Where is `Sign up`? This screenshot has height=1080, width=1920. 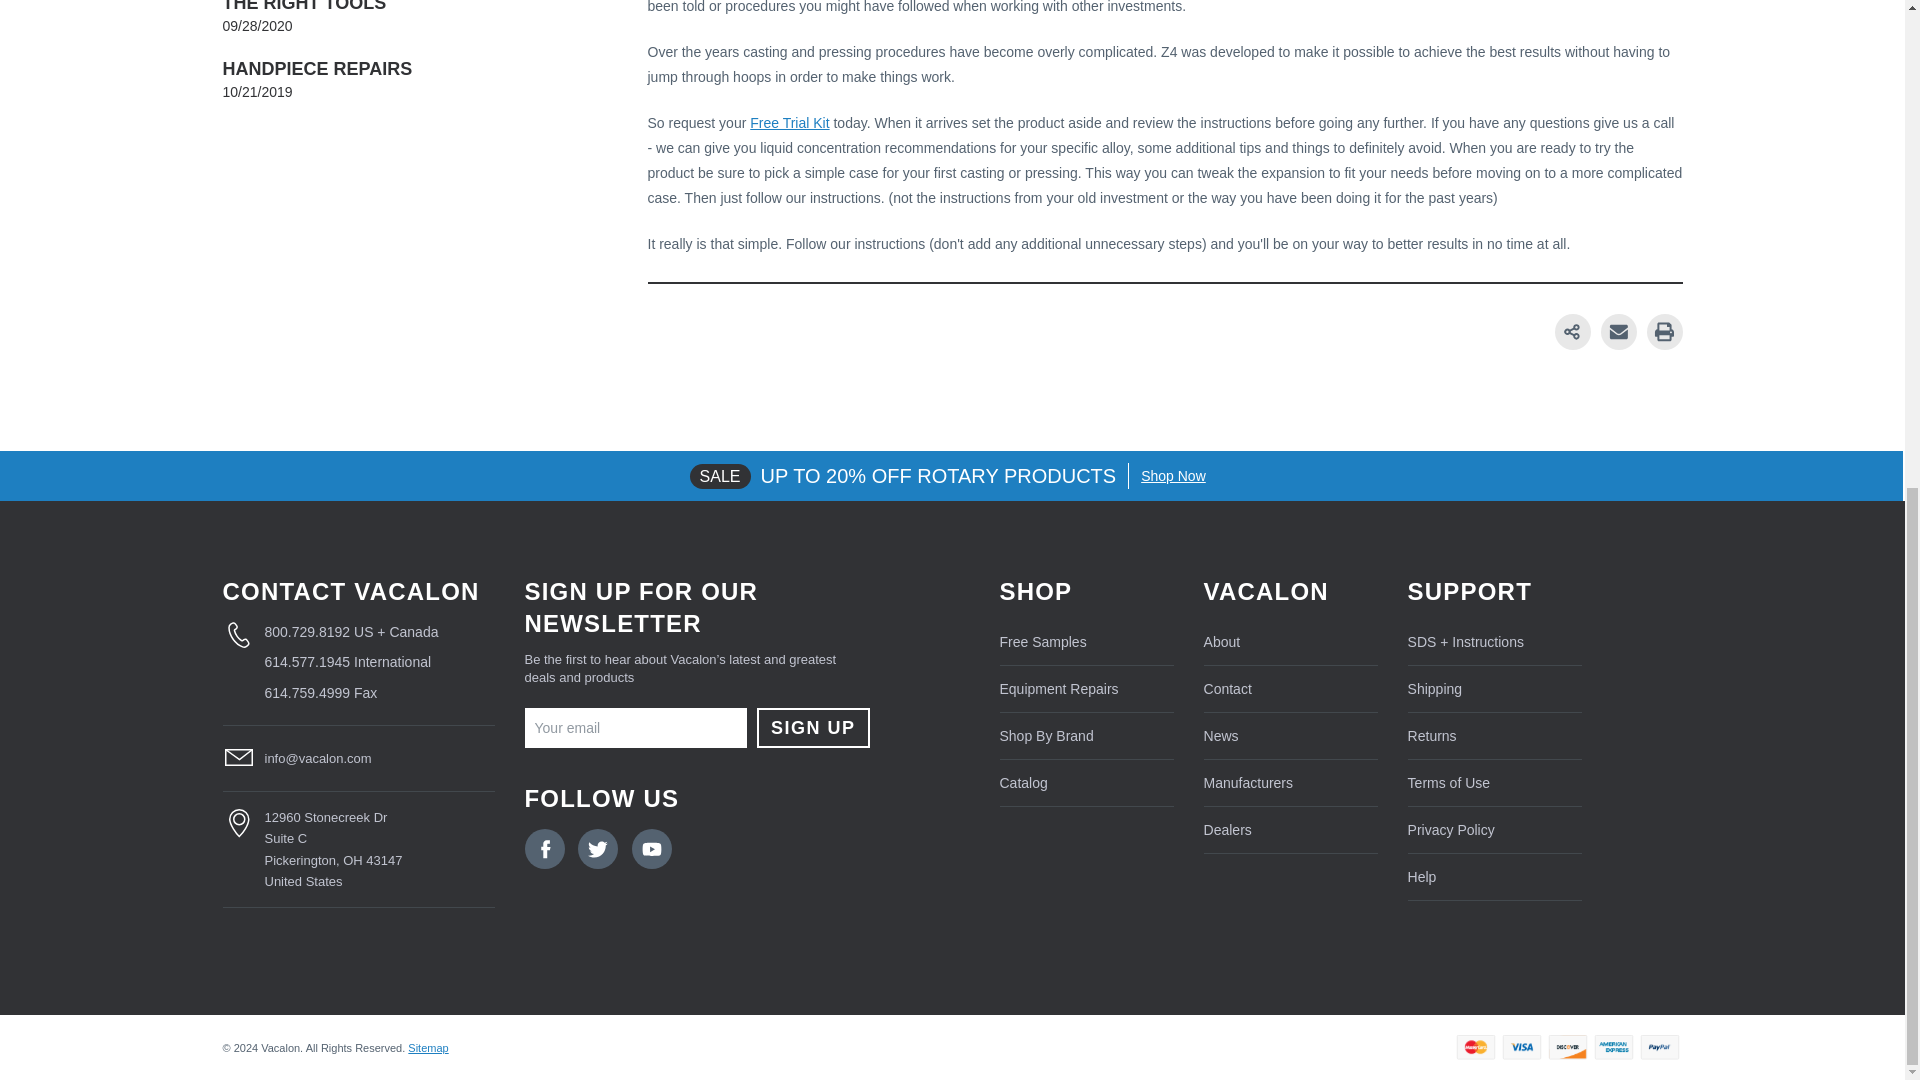 Sign up is located at coordinates (812, 728).